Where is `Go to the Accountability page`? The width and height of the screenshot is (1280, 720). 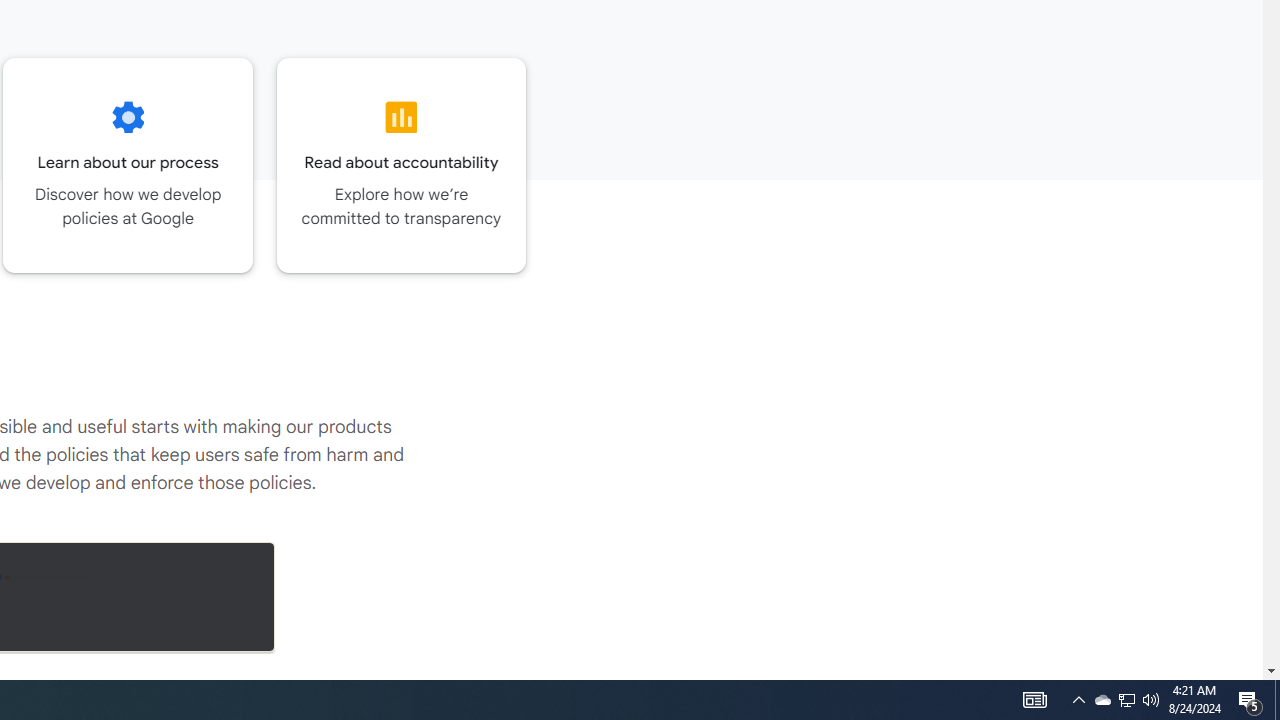
Go to the Accountability page is located at coordinates (402, 165).